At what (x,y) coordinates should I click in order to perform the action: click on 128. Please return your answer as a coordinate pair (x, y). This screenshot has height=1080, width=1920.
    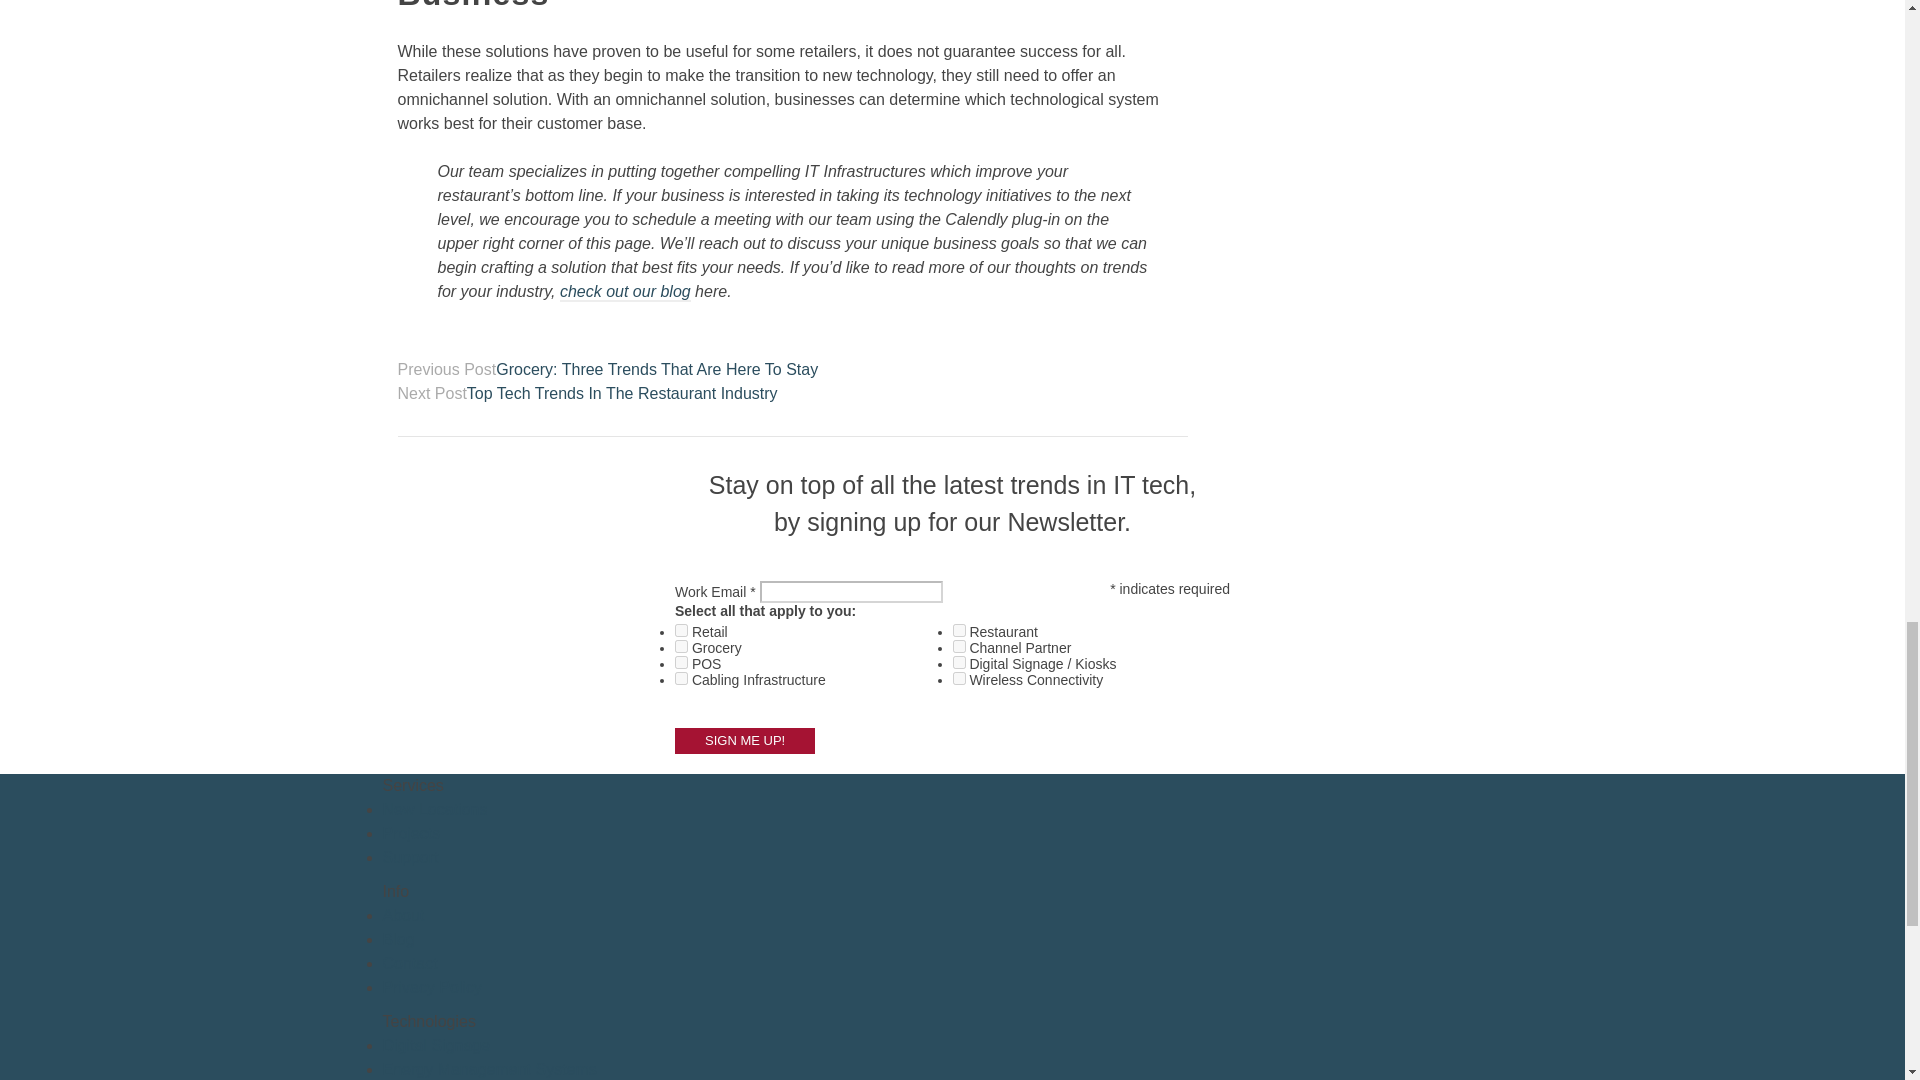
    Looking at the image, I should click on (958, 678).